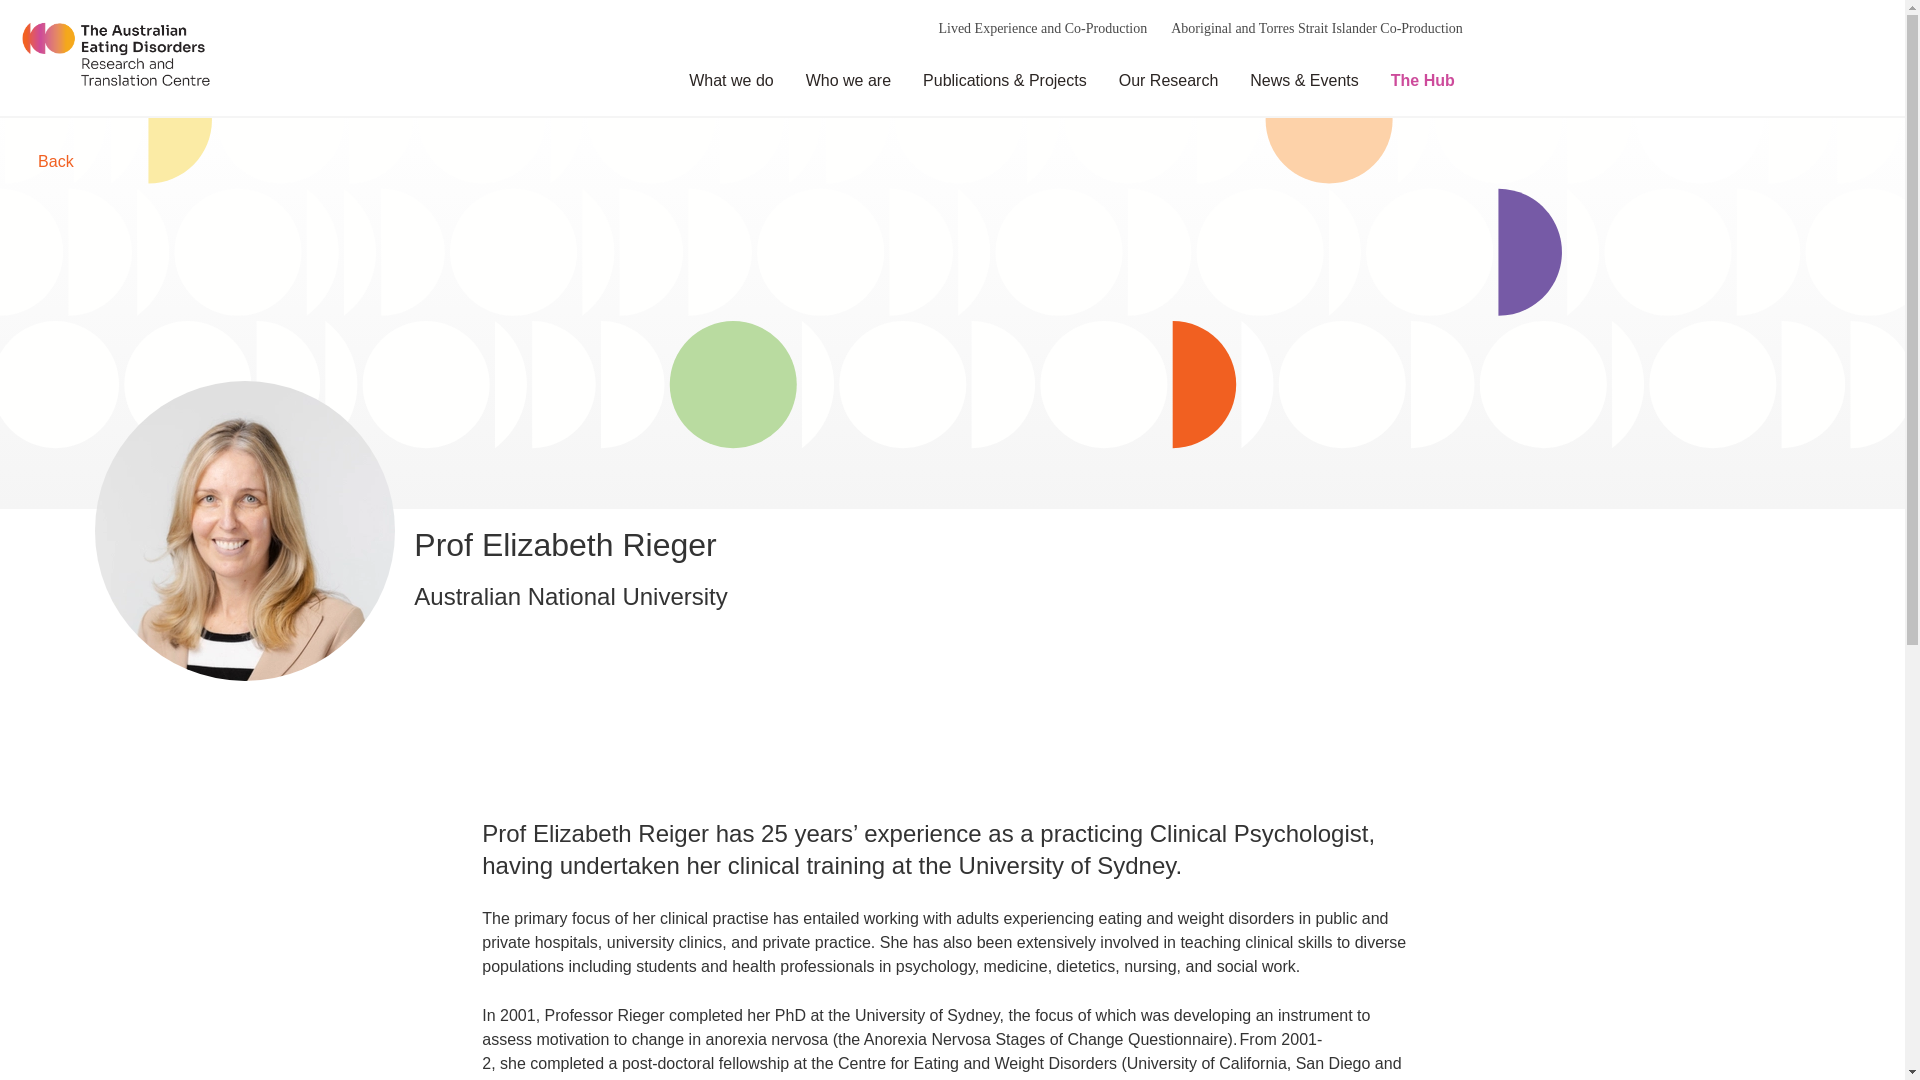 This screenshot has width=1920, height=1080. Describe the element at coordinates (116, 58) in the screenshot. I see `Logo` at that location.